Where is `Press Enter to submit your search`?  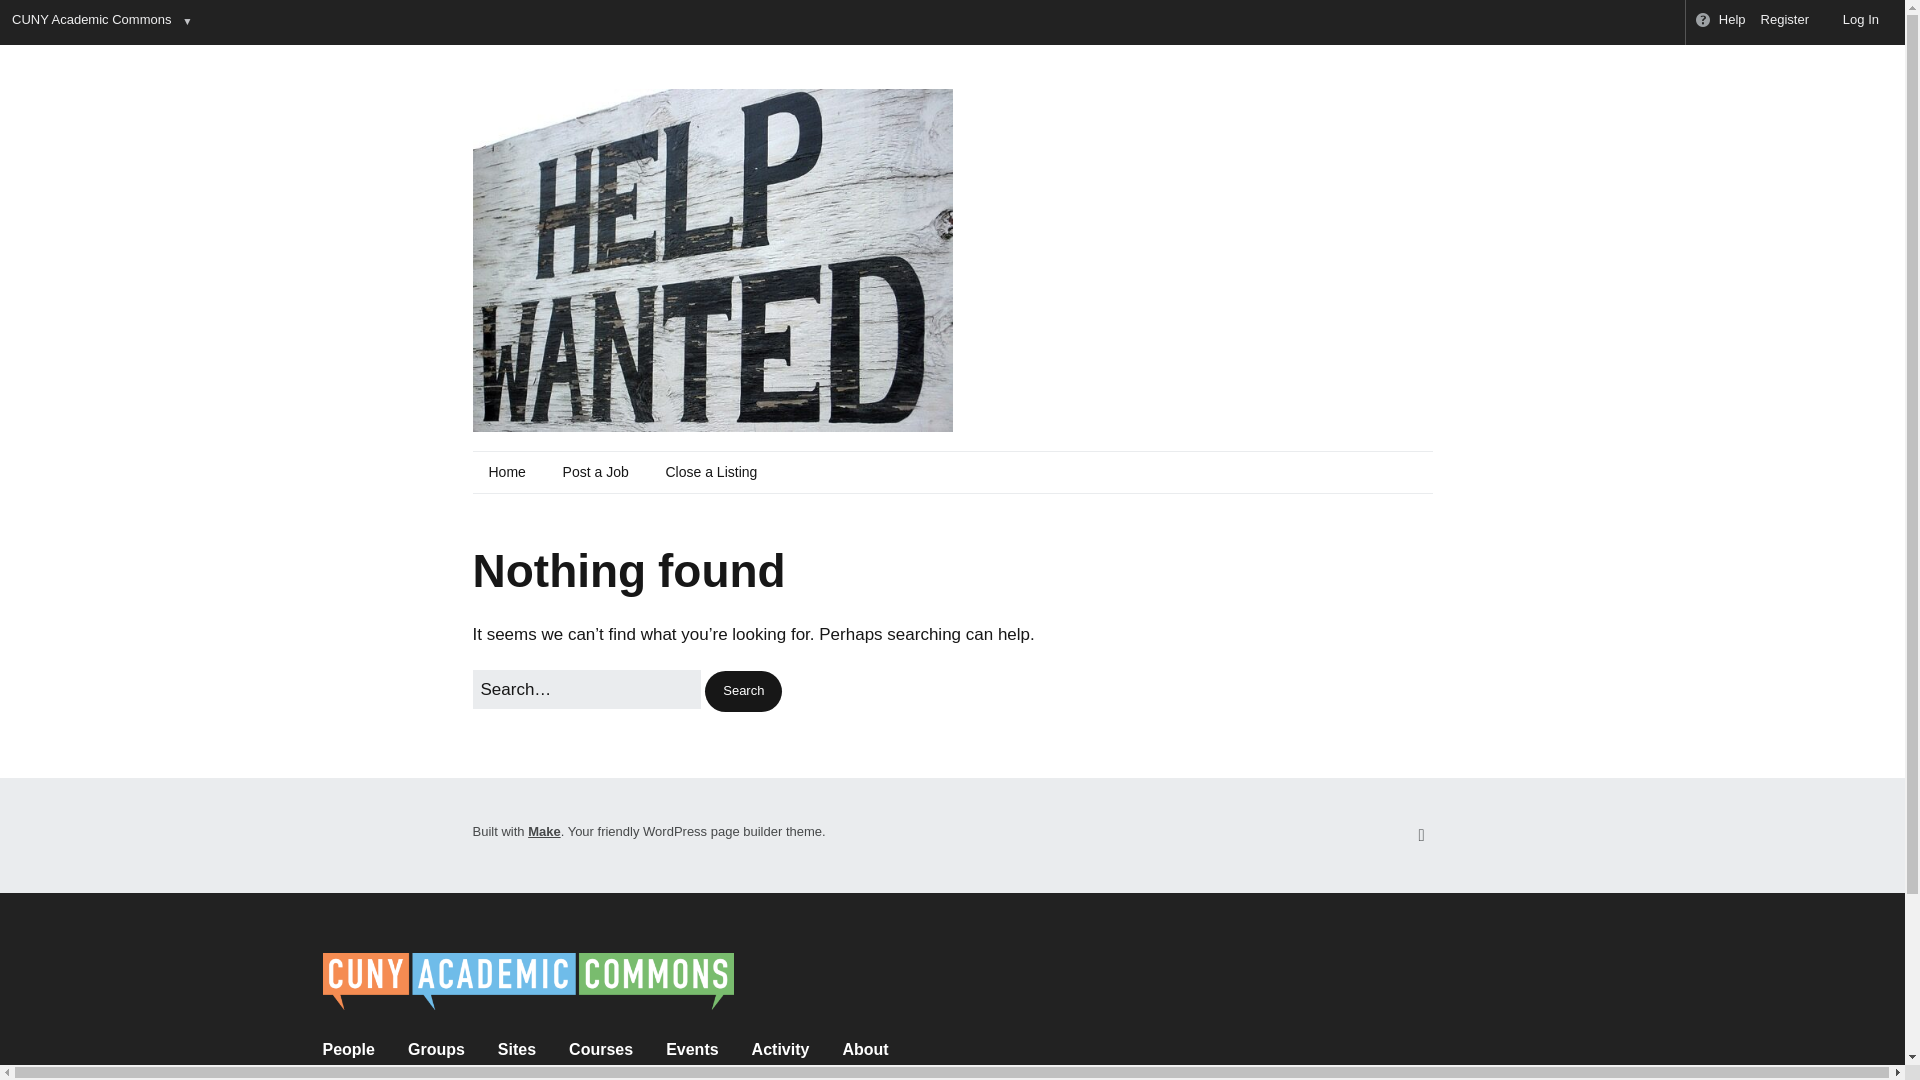
Press Enter to submit your search is located at coordinates (586, 688).